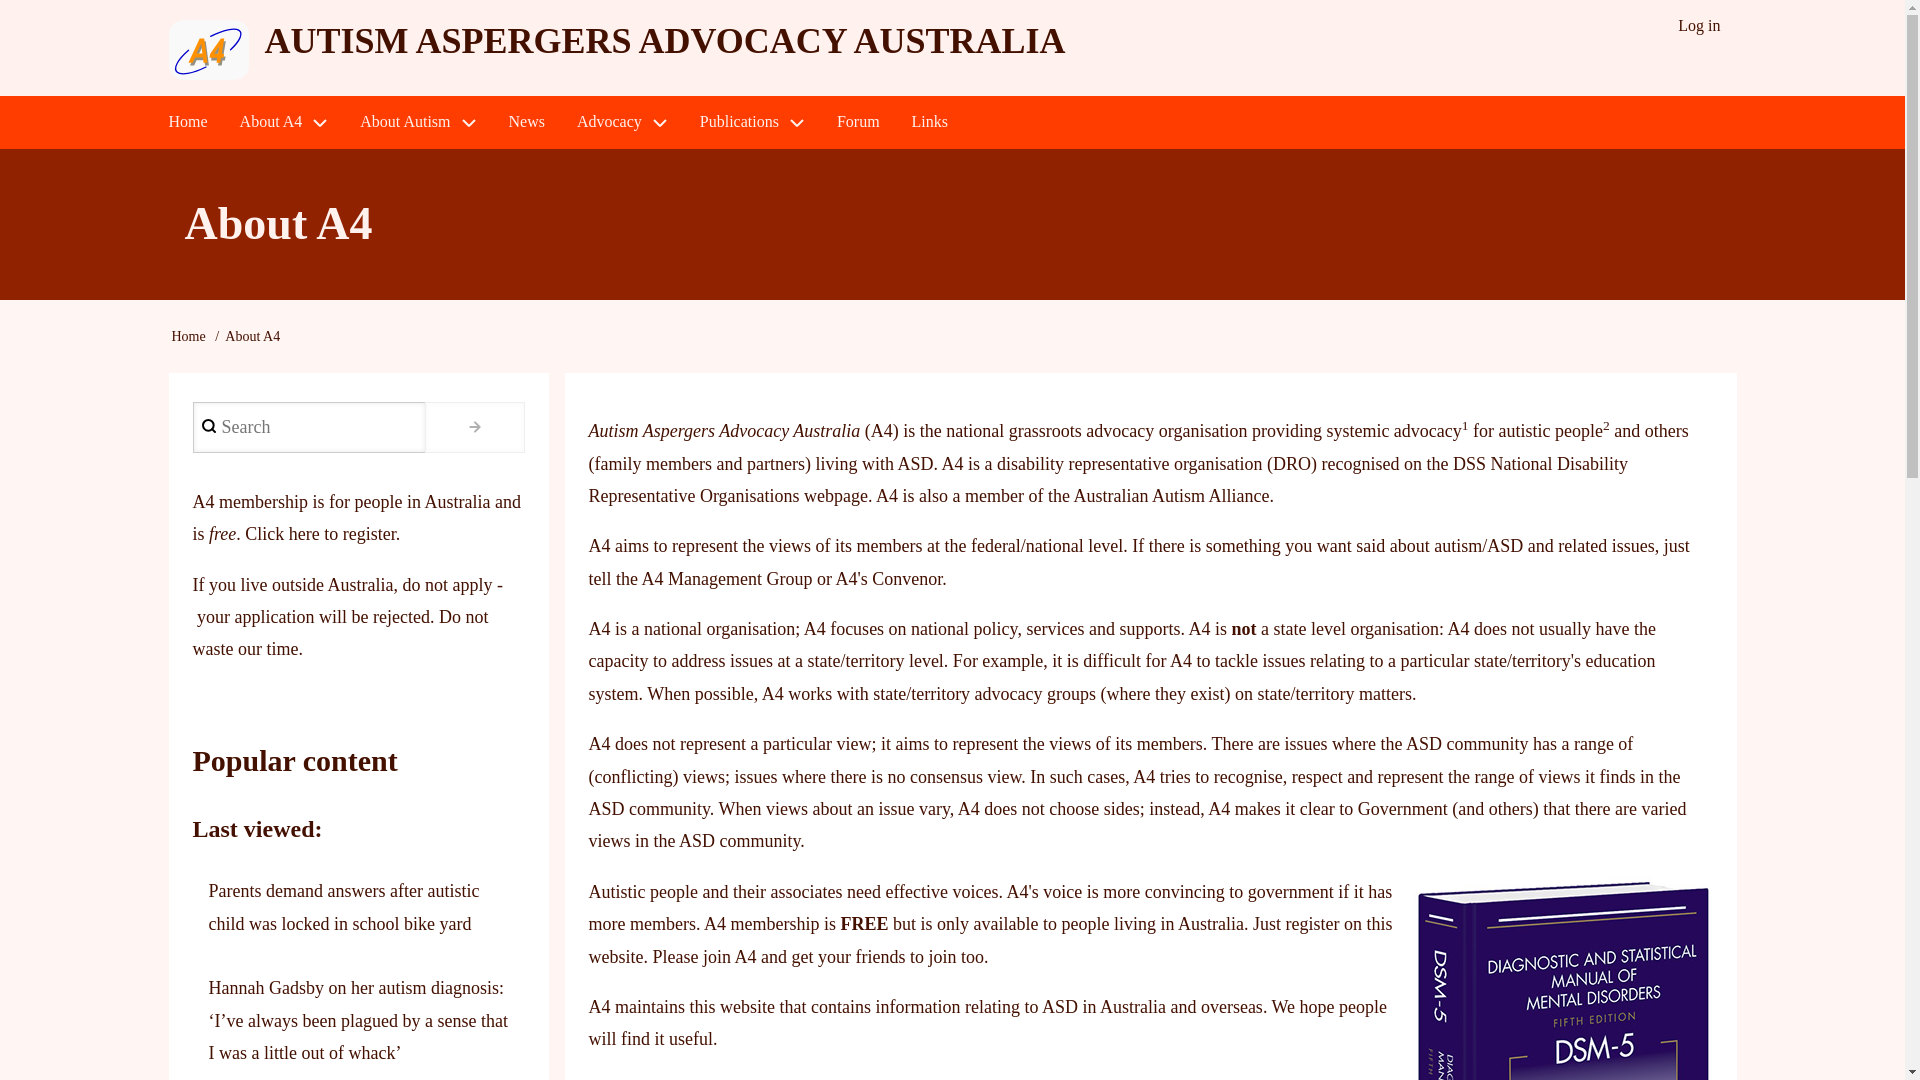  I want to click on Home, so click(188, 336).